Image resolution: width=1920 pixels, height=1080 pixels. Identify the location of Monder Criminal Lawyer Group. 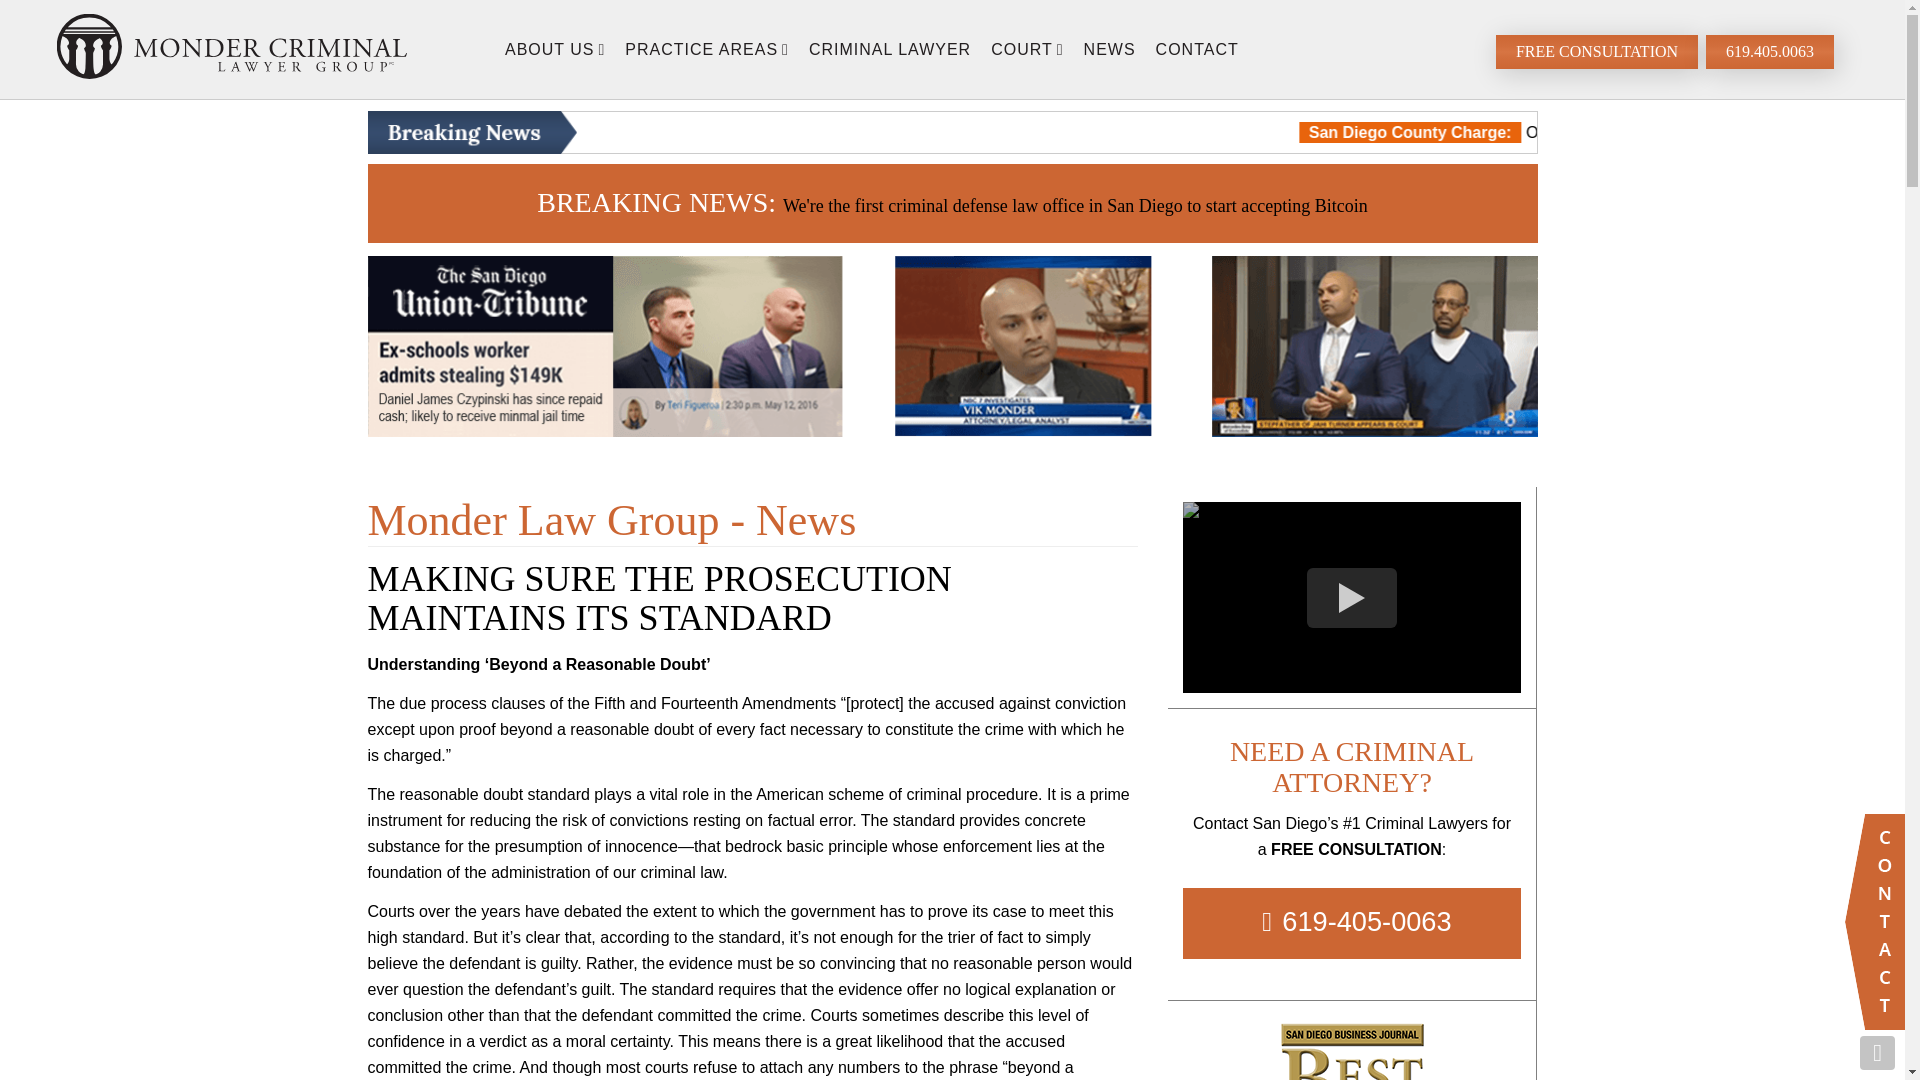
(232, 50).